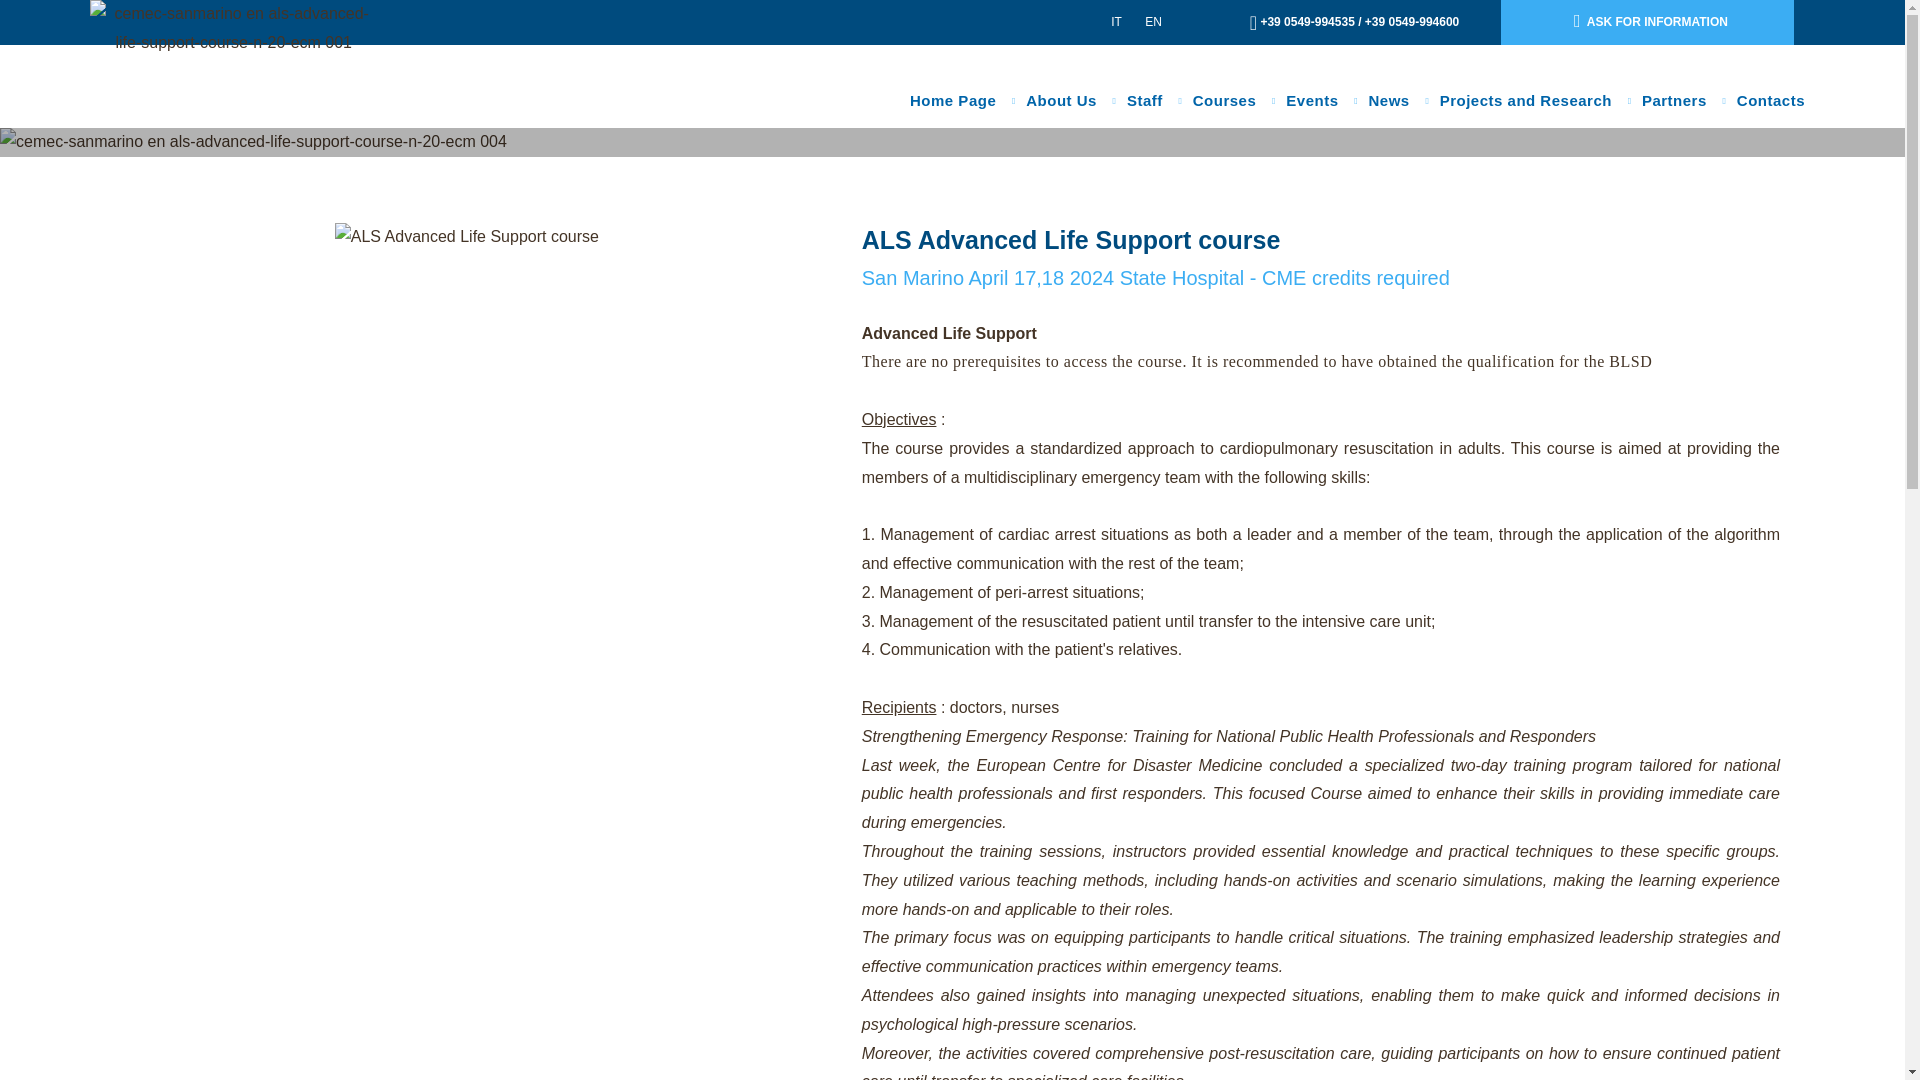 This screenshot has width=1920, height=1080. Describe the element at coordinates (952, 100) in the screenshot. I see `Home Page` at that location.